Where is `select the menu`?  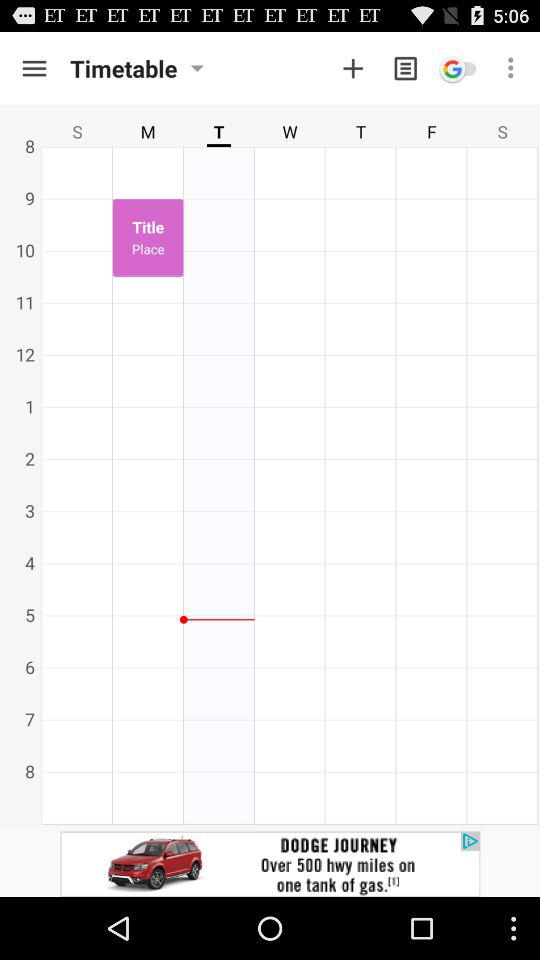
select the menu is located at coordinates (406, 68).